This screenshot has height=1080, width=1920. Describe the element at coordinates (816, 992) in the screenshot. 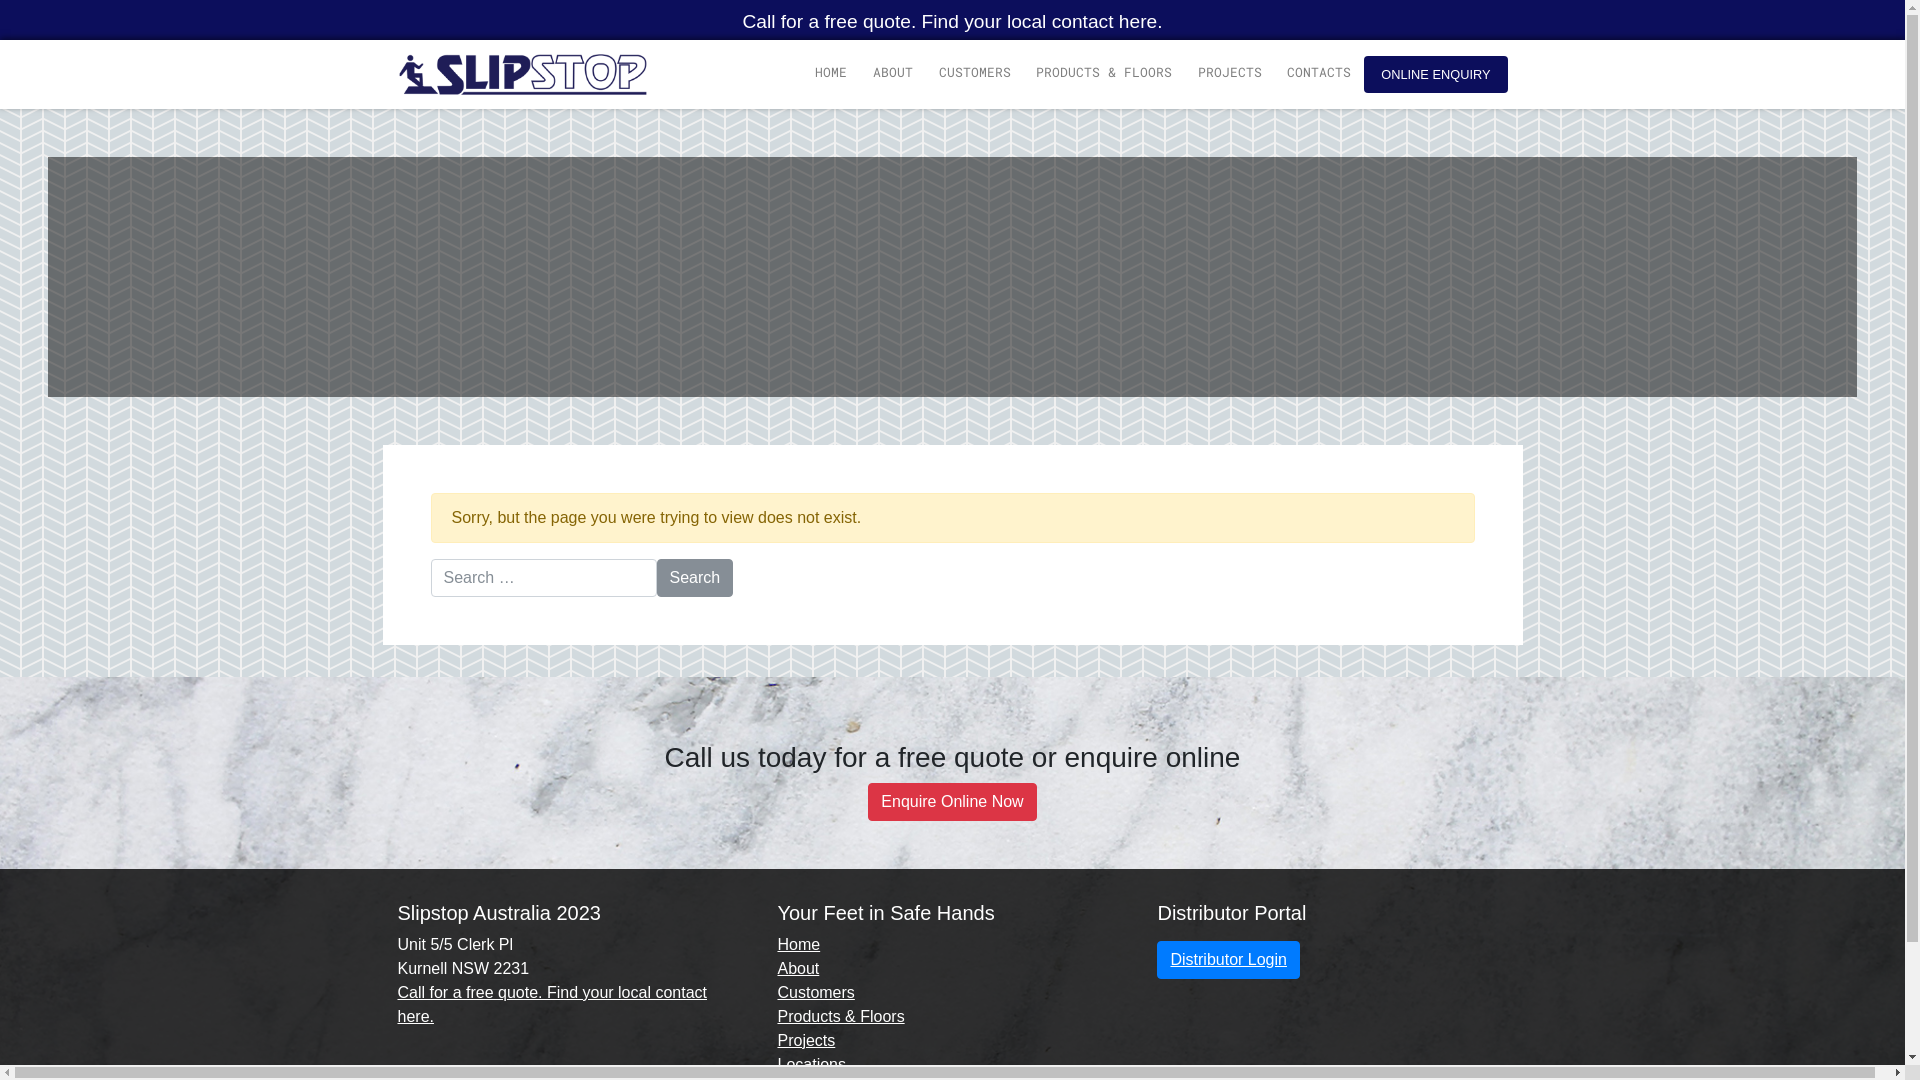

I see `Customers` at that location.